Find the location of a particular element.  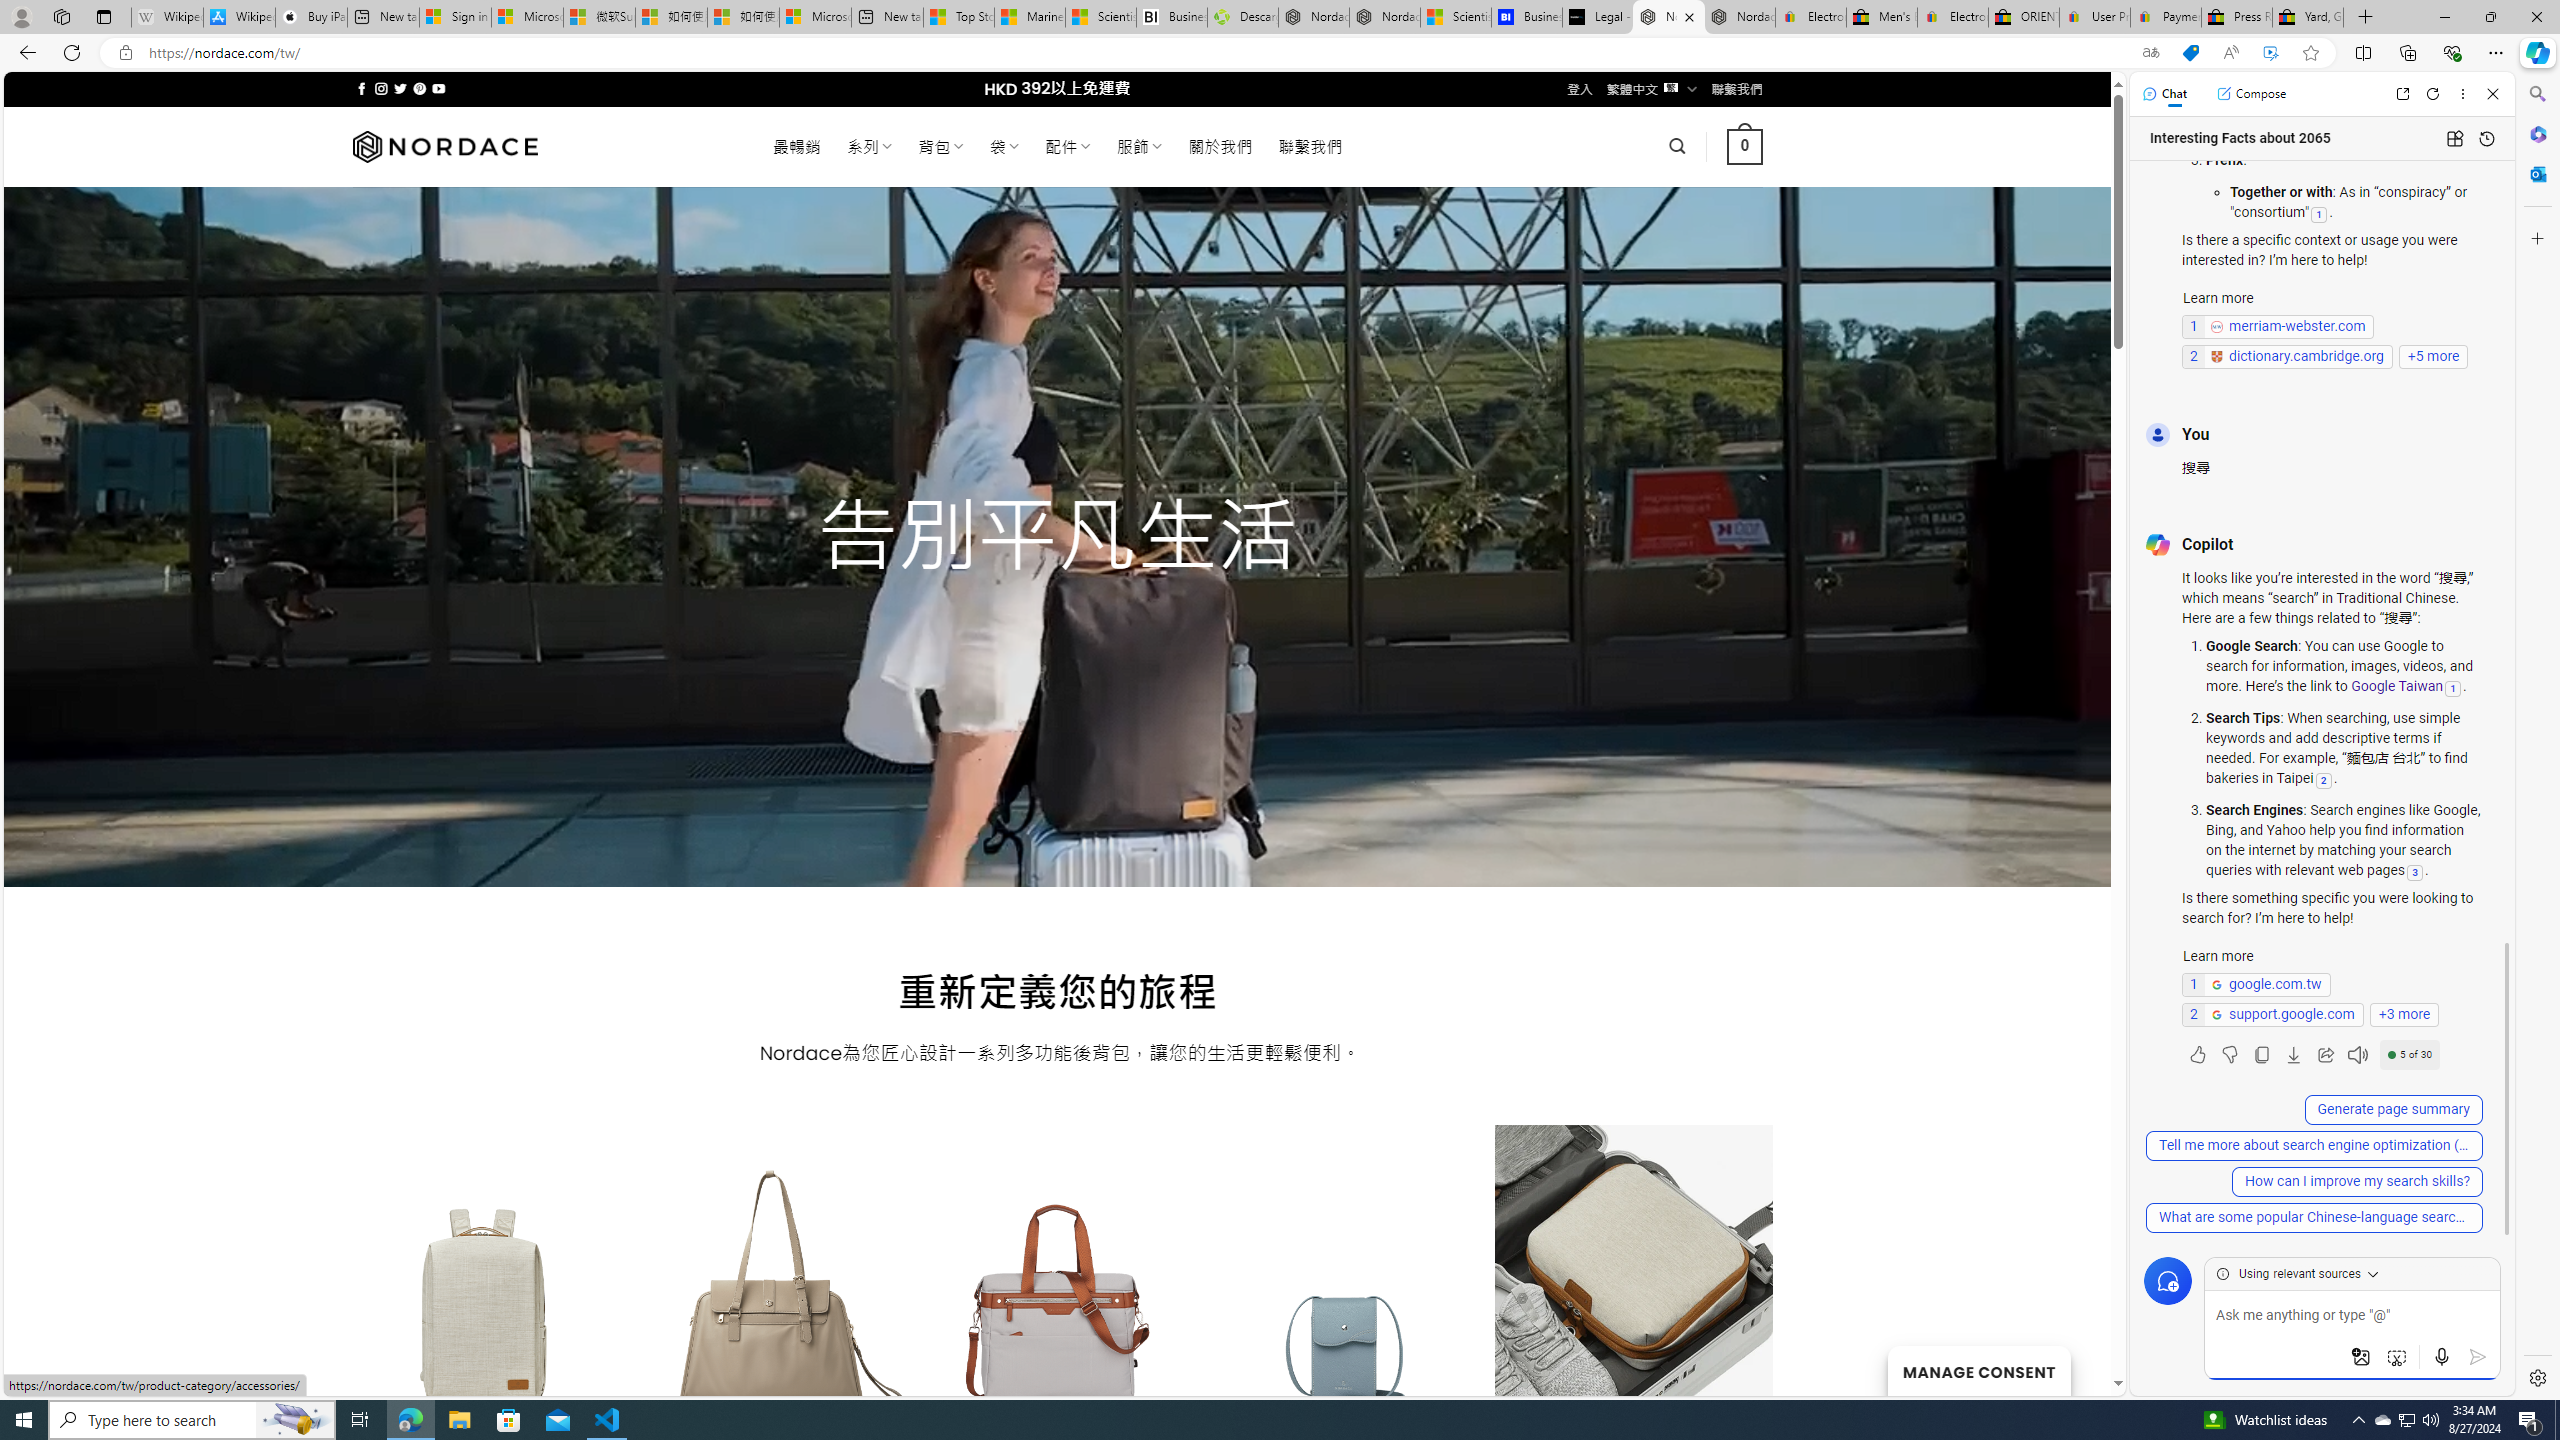

Follow on Pinterest is located at coordinates (418, 88).